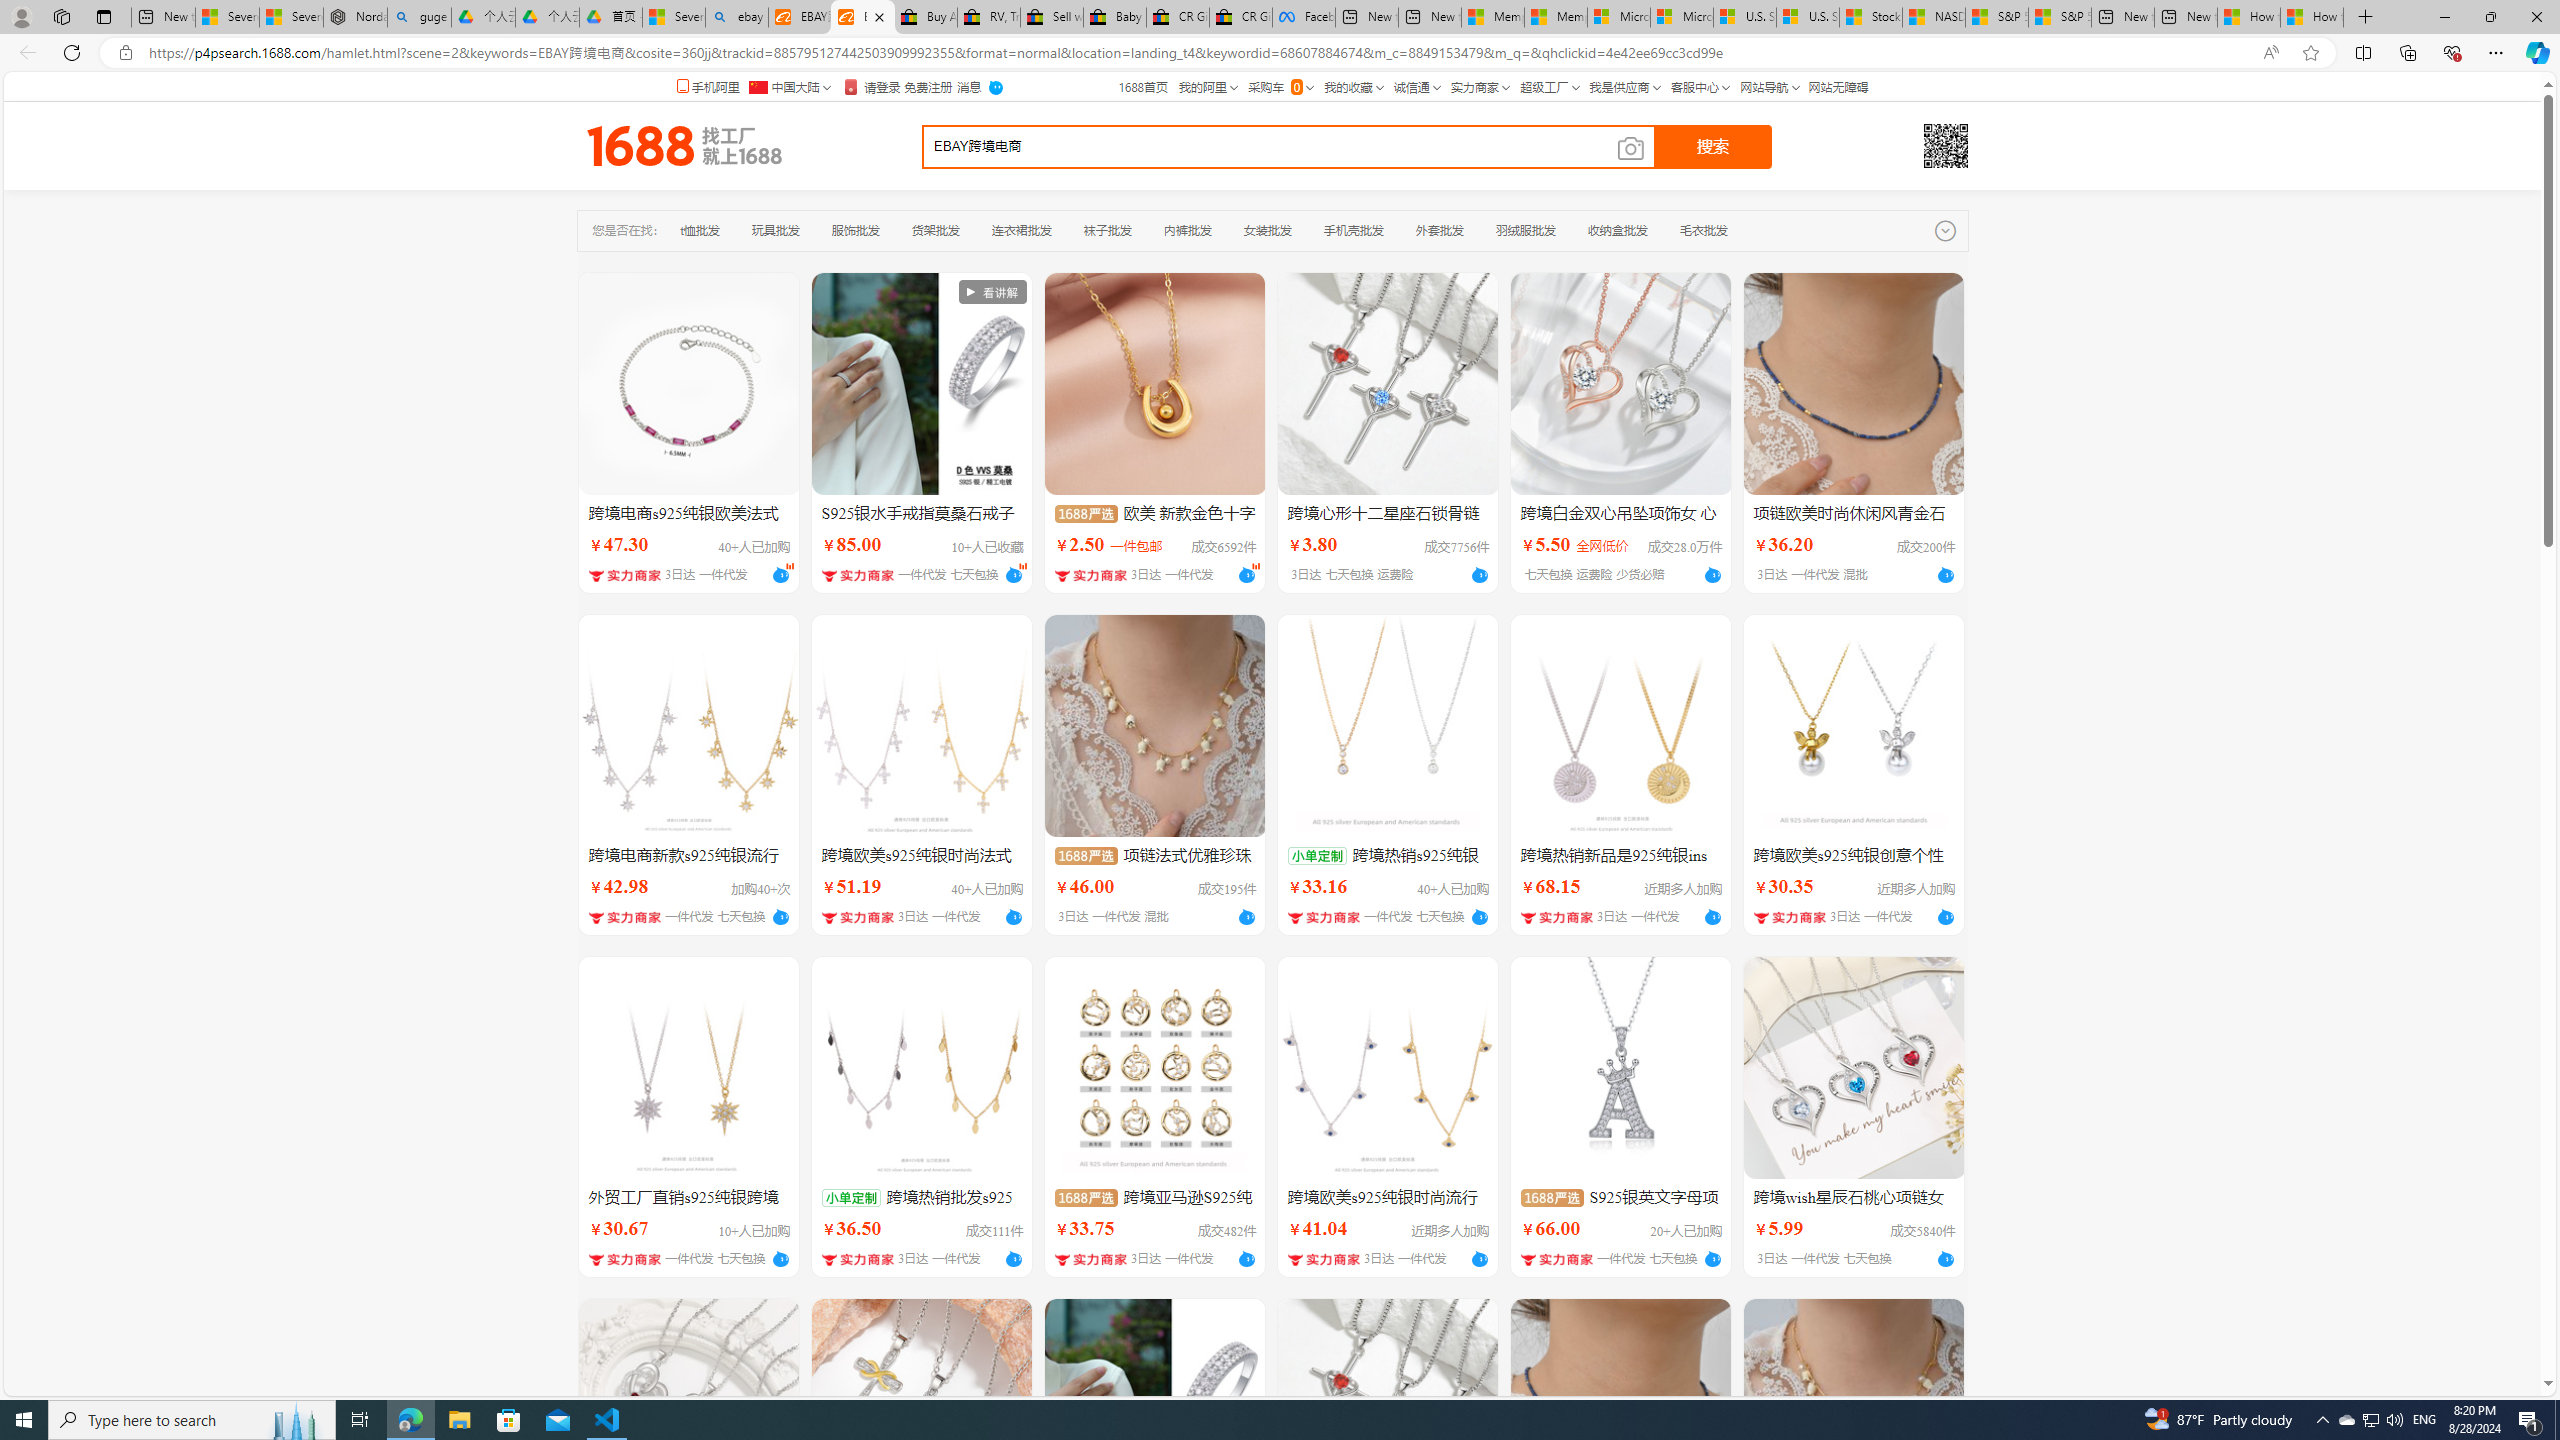 The image size is (2560, 1440). I want to click on Class: on-line, so click(1256, 565).